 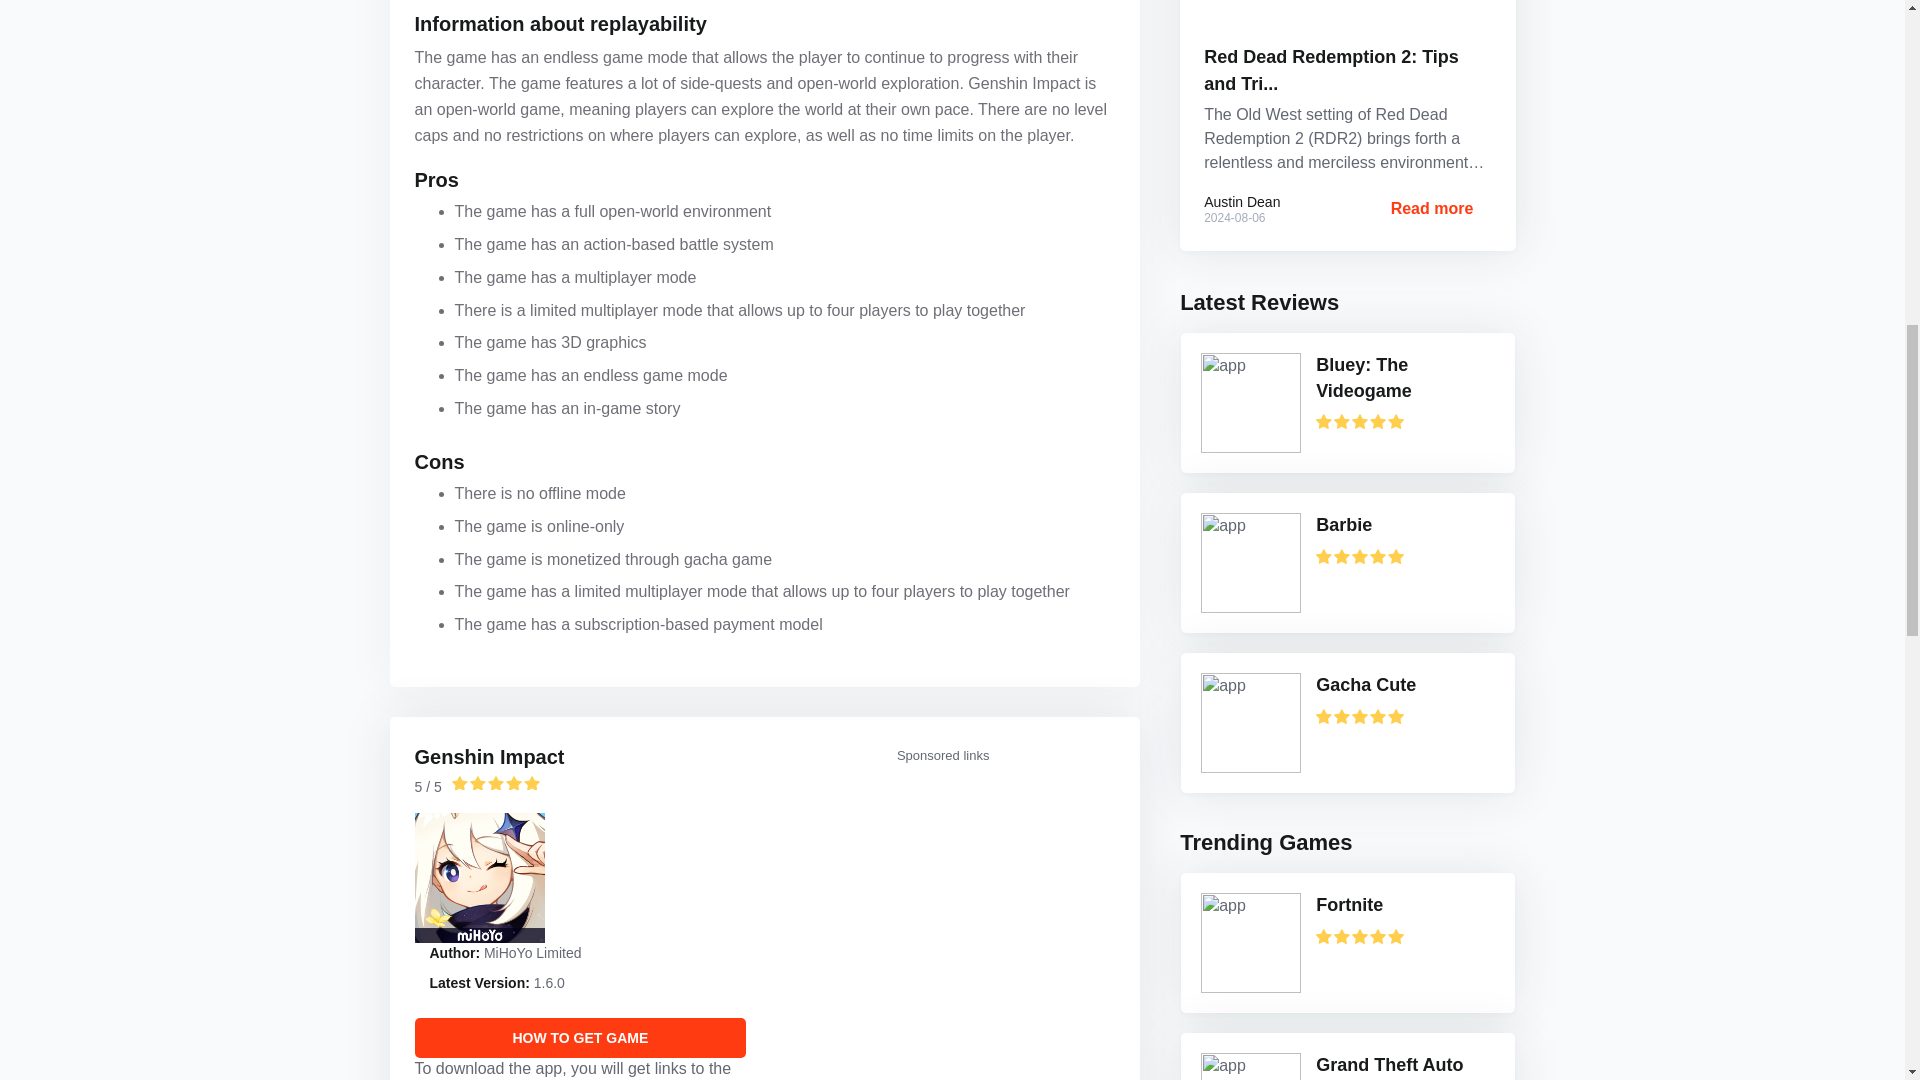 What do you see at coordinates (489, 756) in the screenshot?
I see `Genshin Impact` at bounding box center [489, 756].